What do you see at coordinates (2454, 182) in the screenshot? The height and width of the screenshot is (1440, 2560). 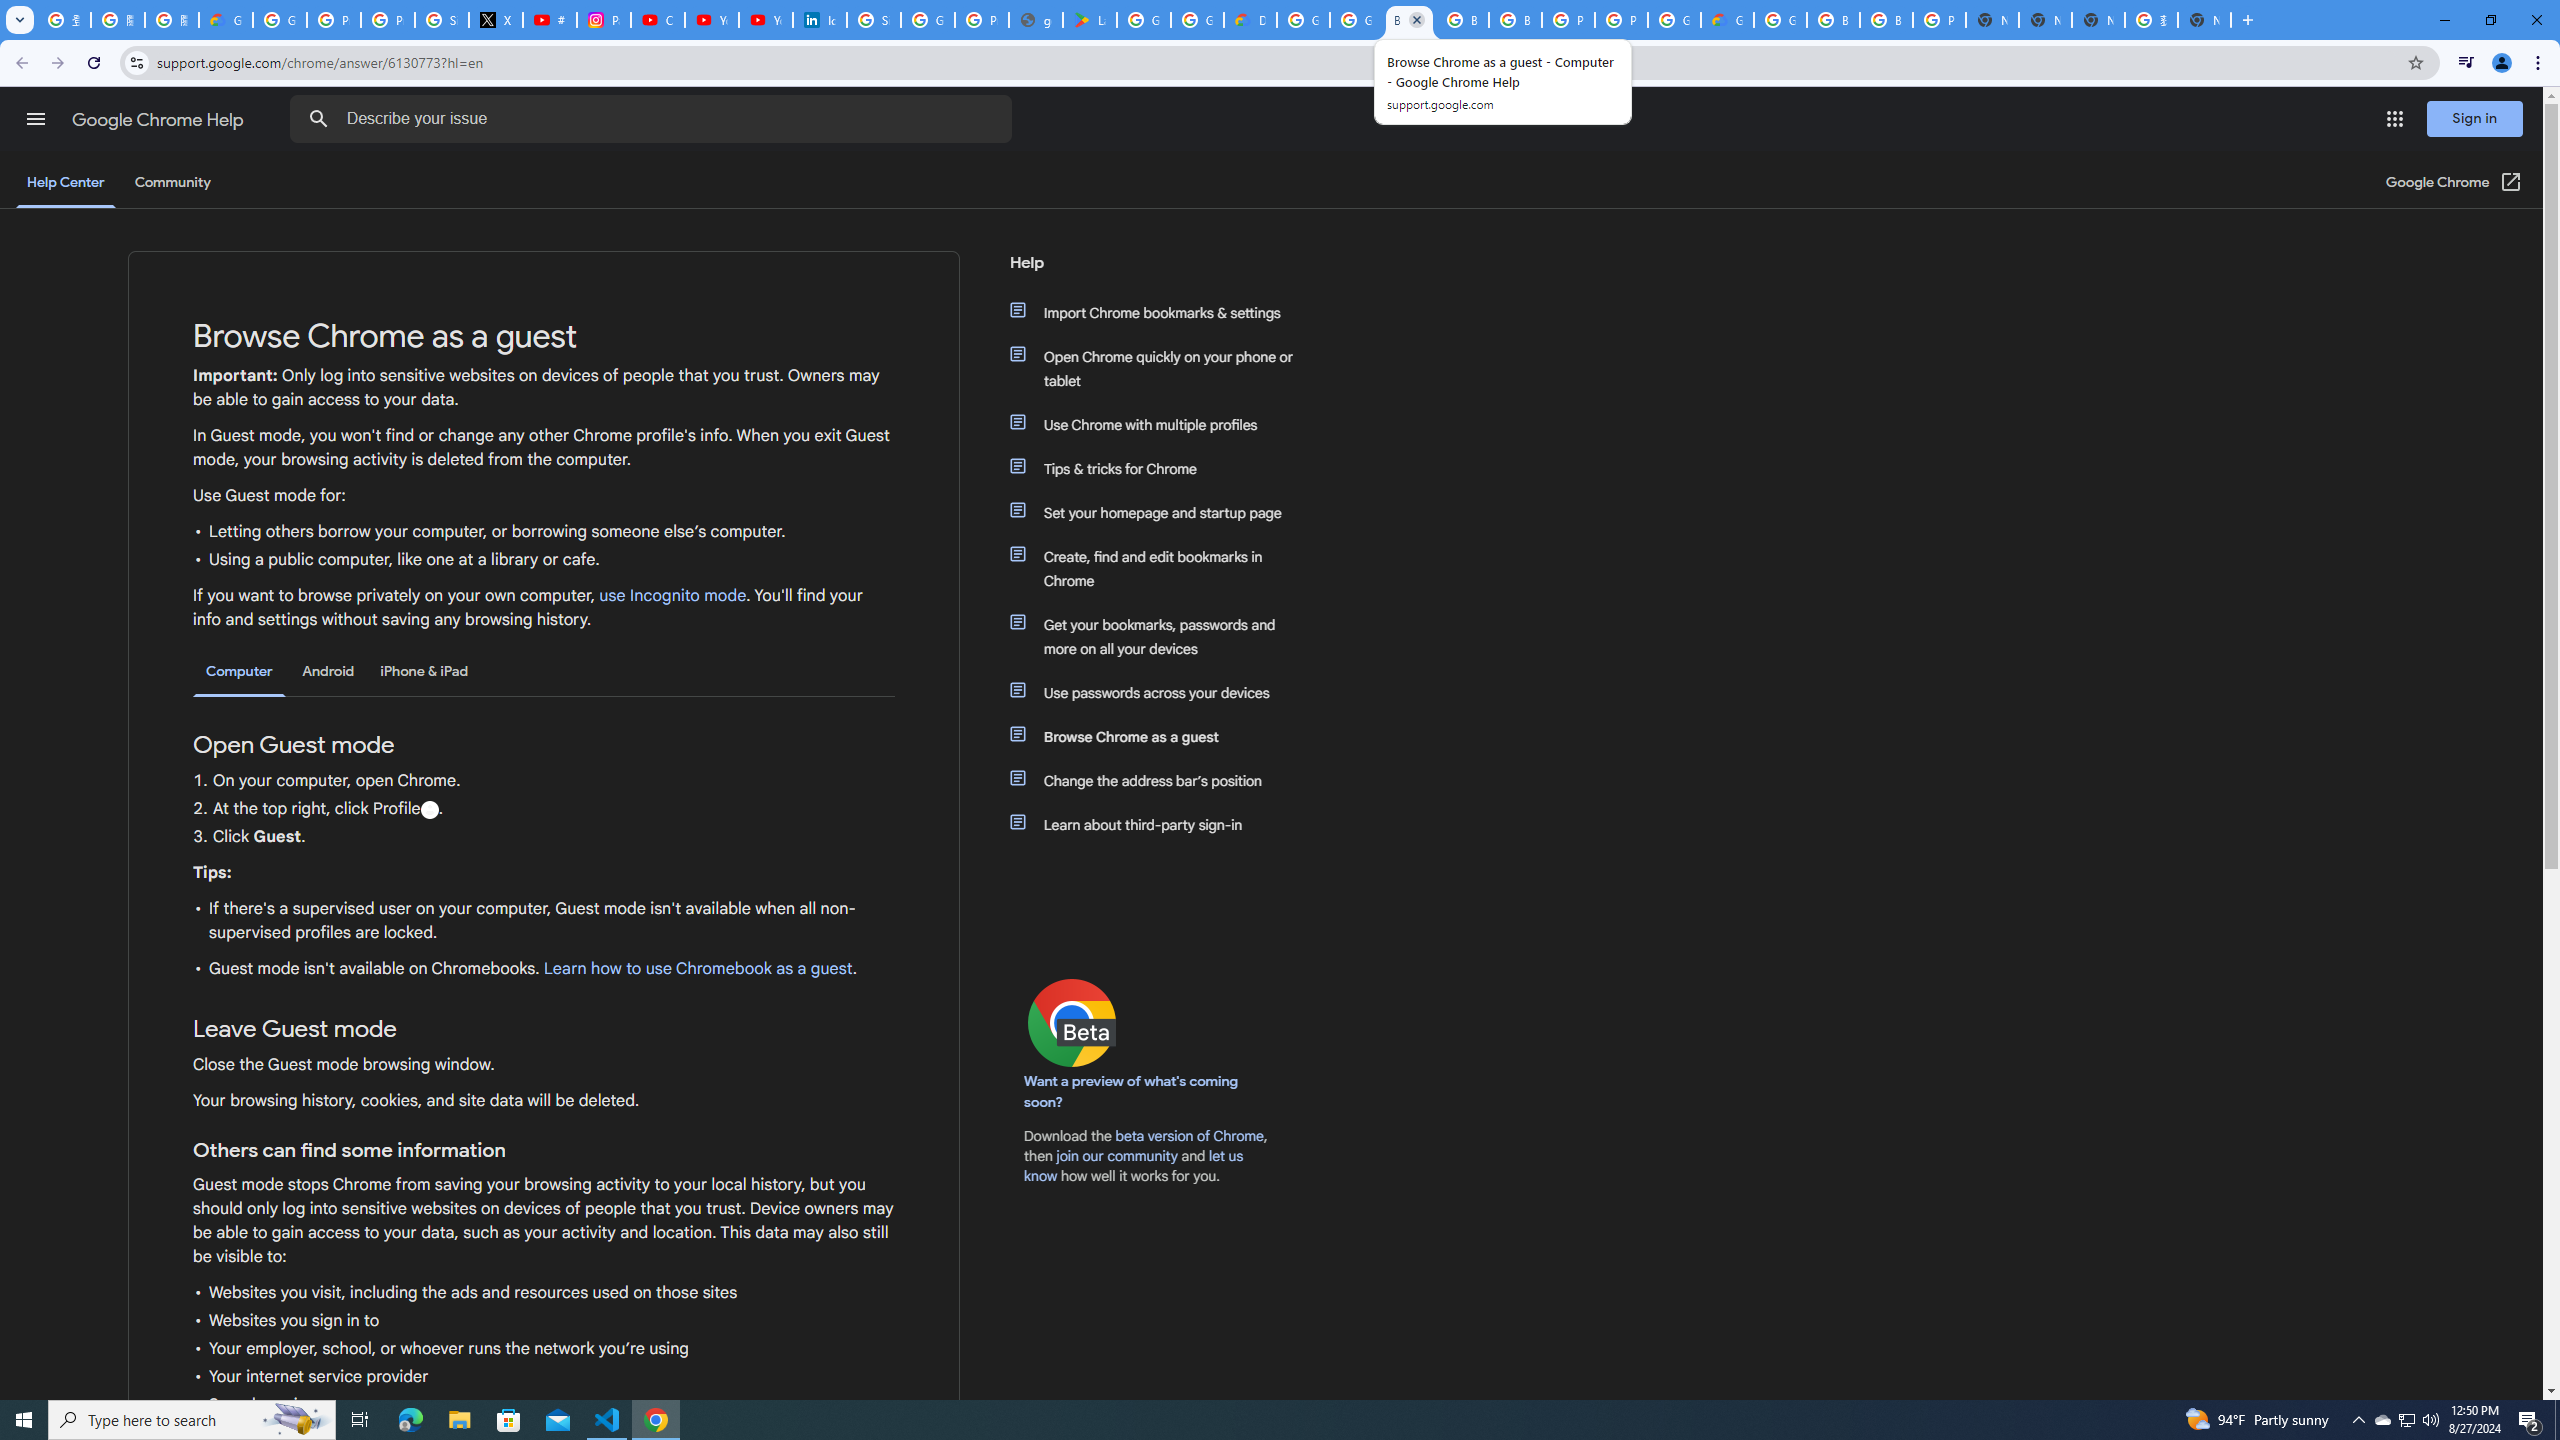 I see `Google Chrome (Open in a new window)` at bounding box center [2454, 182].